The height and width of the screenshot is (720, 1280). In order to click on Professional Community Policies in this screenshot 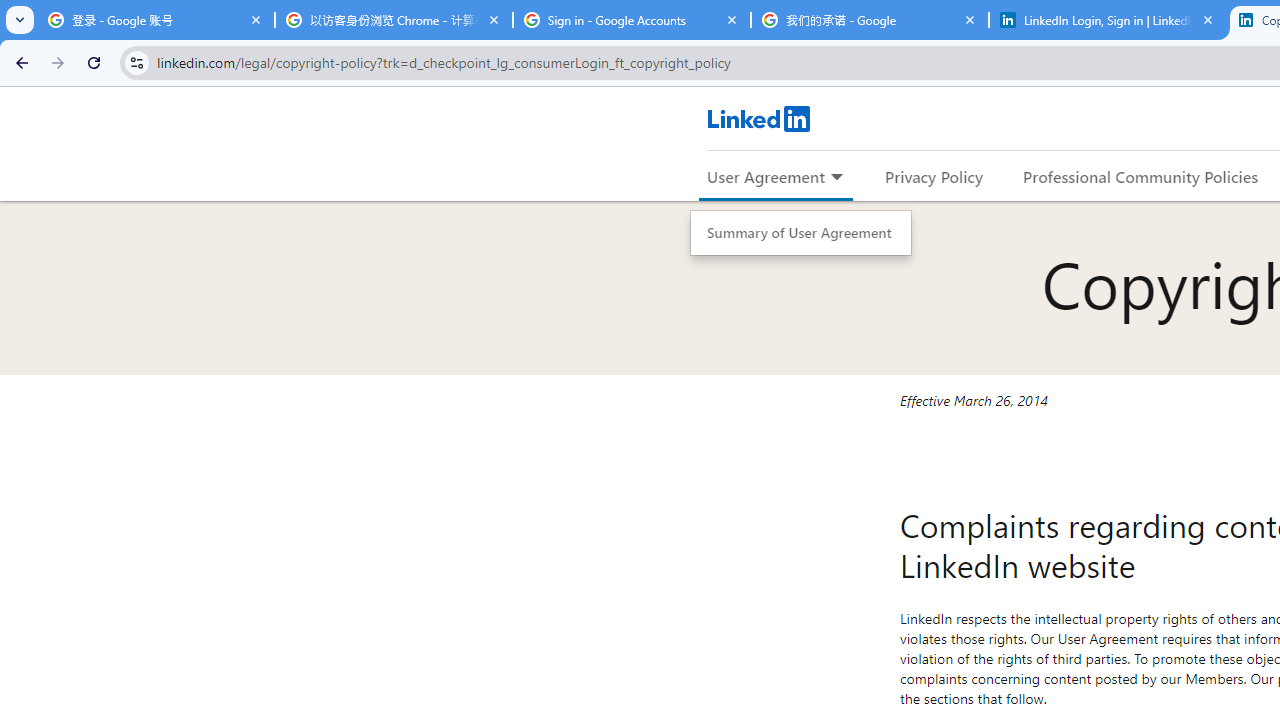, I will do `click(1140, 176)`.